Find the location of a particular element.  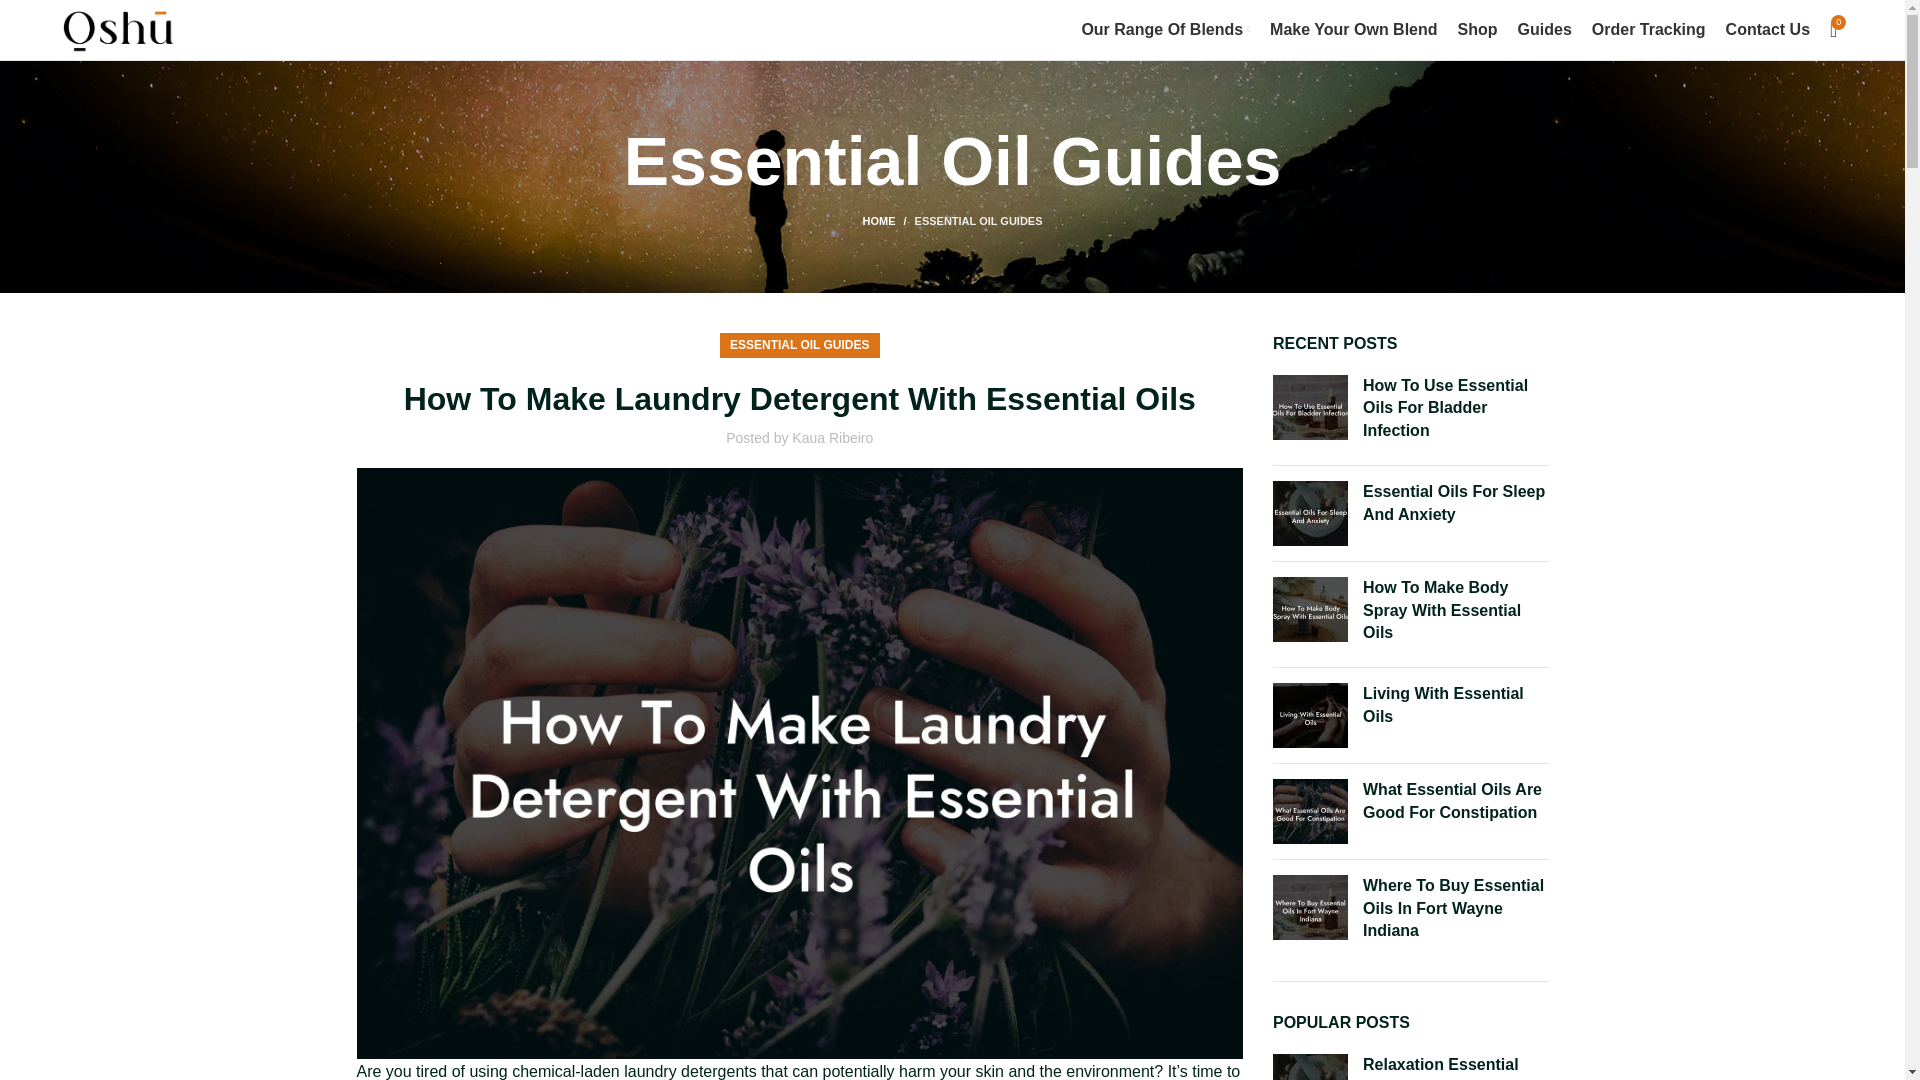

Kaua Ribeiro is located at coordinates (832, 438).